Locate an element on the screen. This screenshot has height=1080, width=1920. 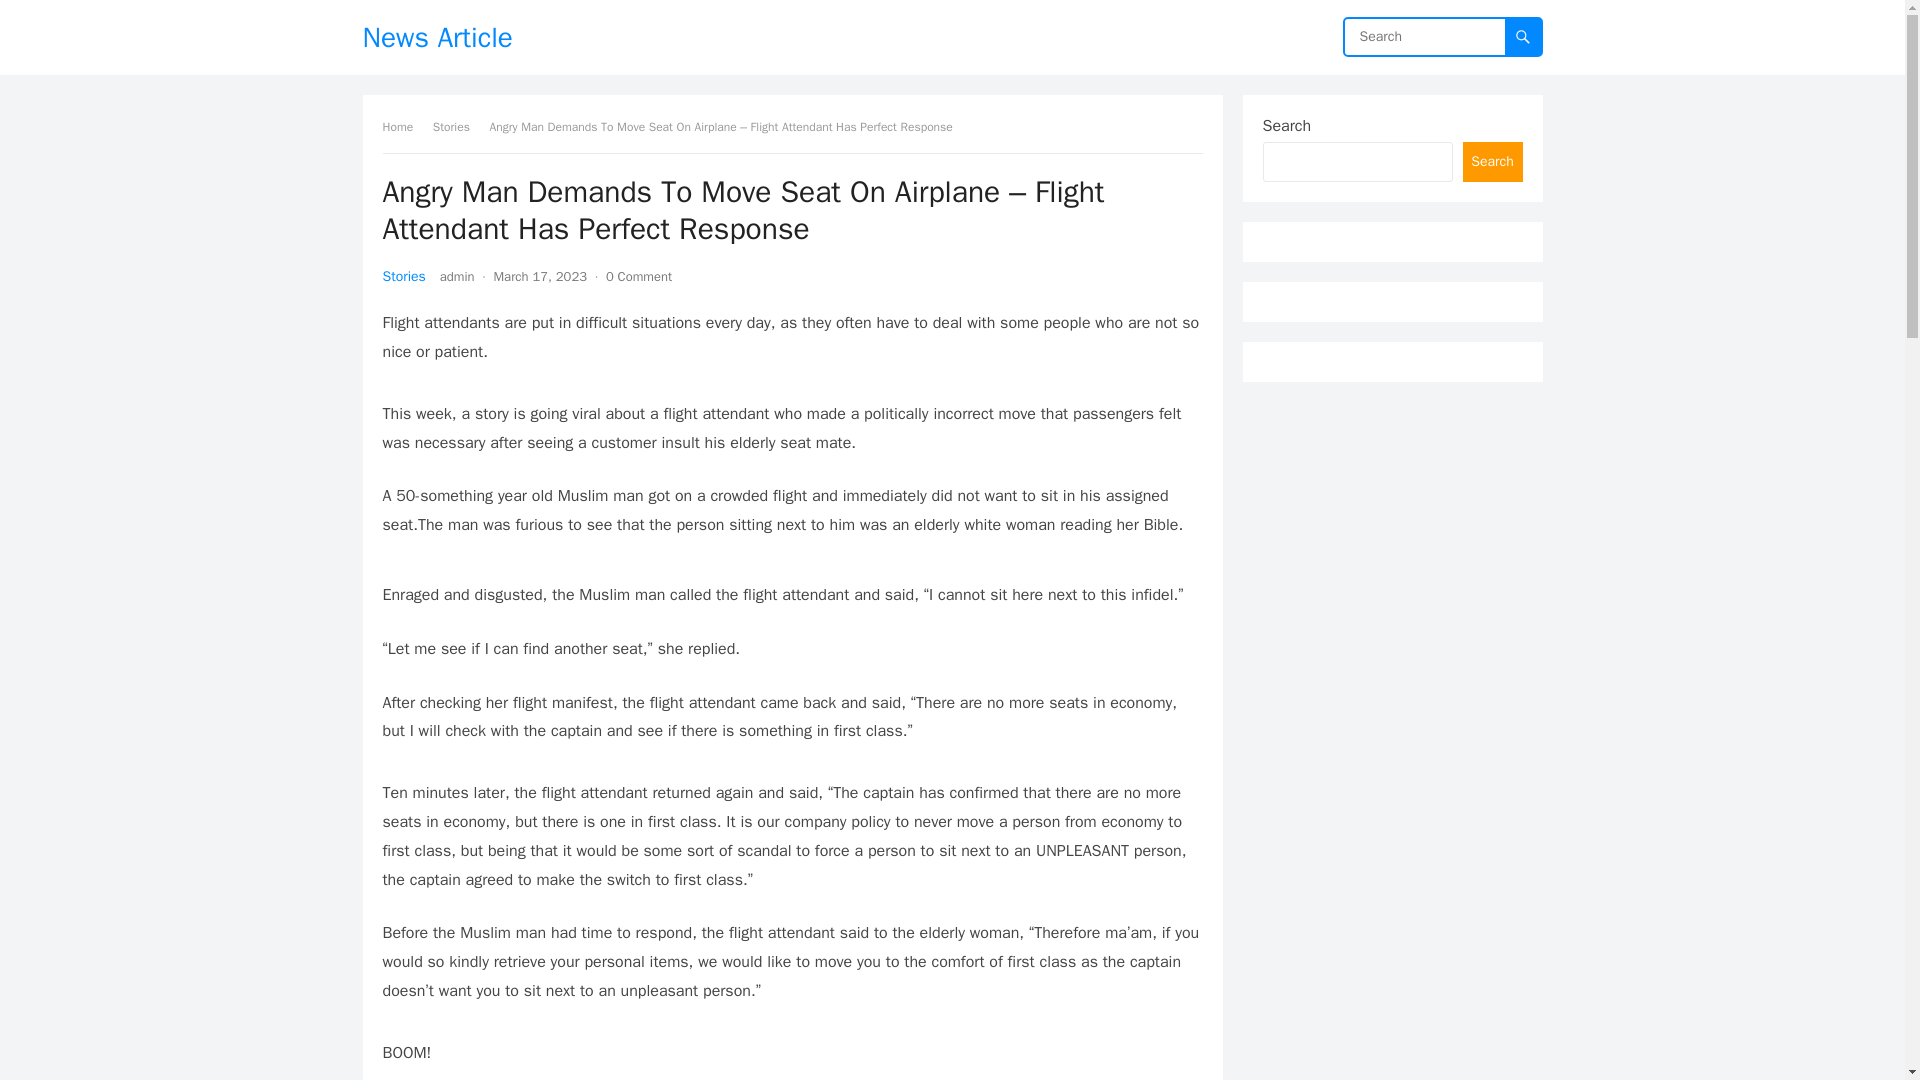
Stories is located at coordinates (458, 126).